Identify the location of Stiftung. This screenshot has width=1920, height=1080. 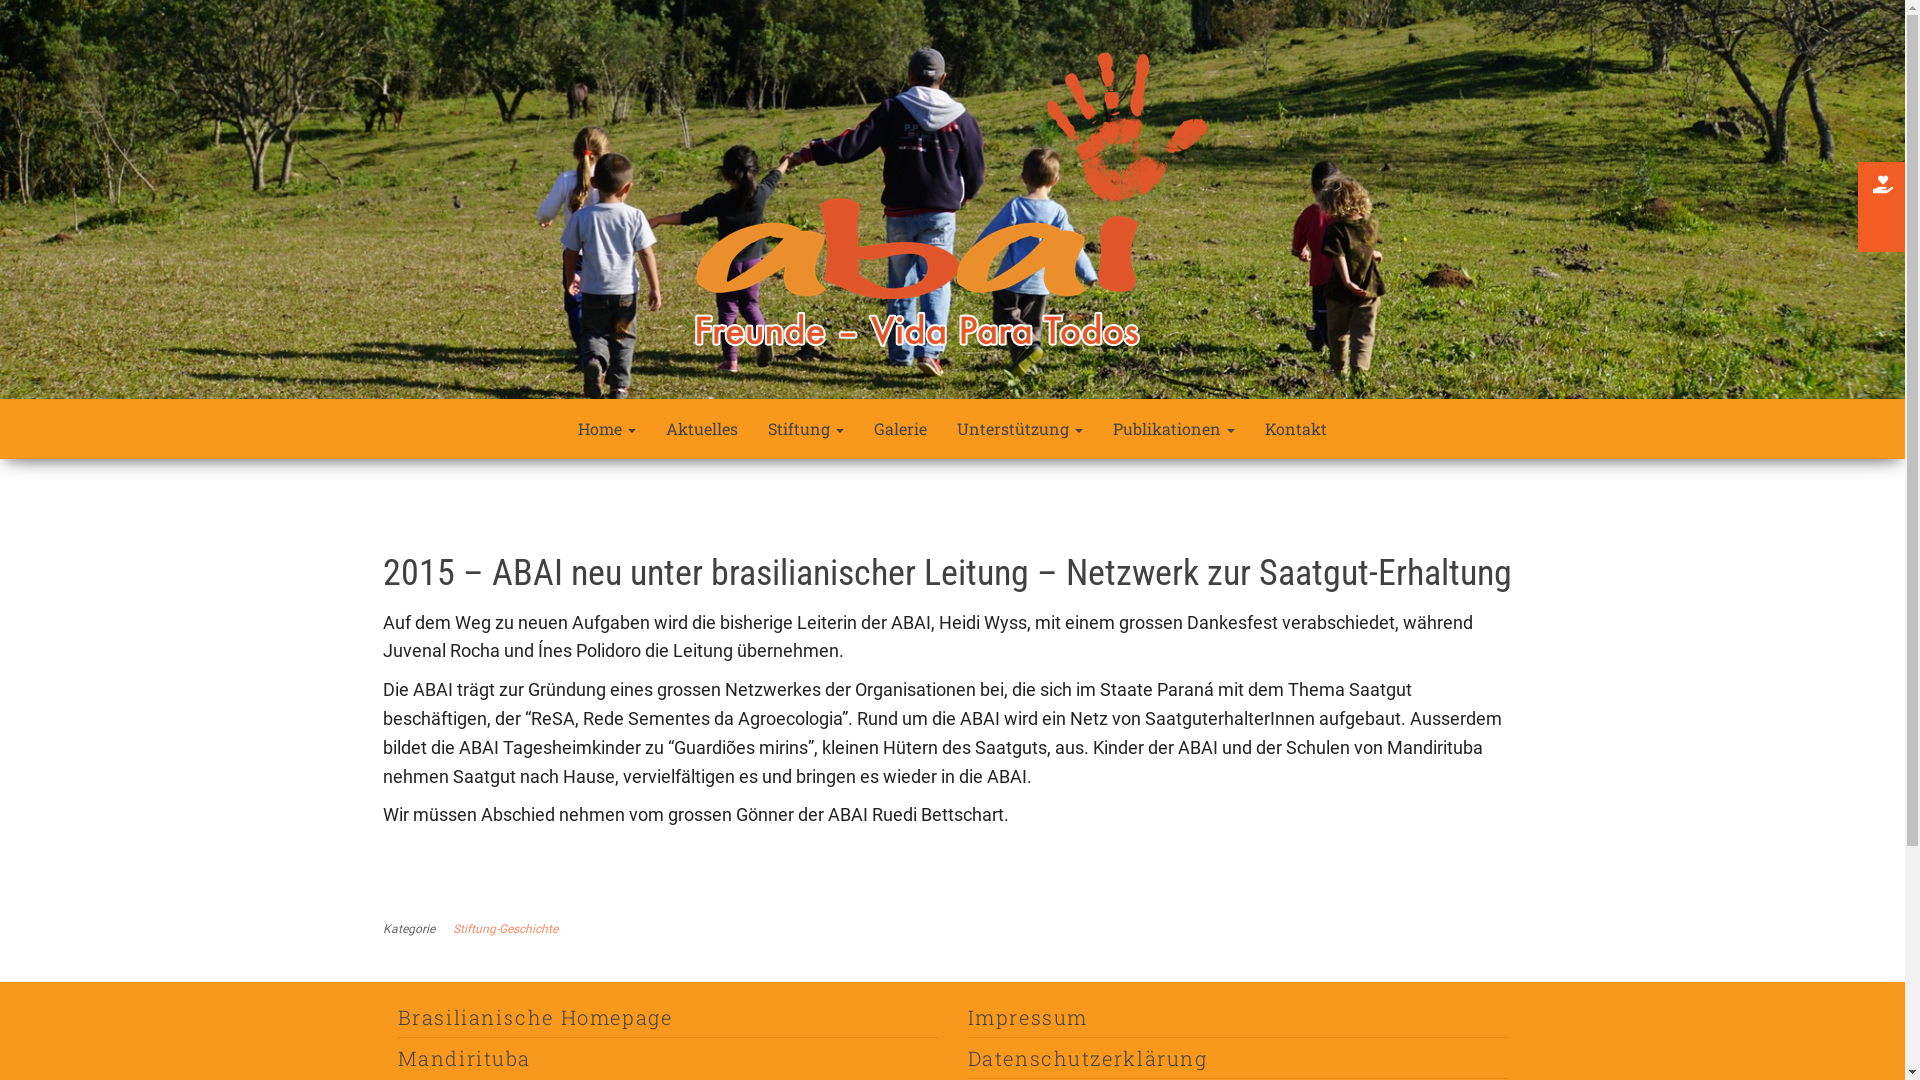
(806, 429).